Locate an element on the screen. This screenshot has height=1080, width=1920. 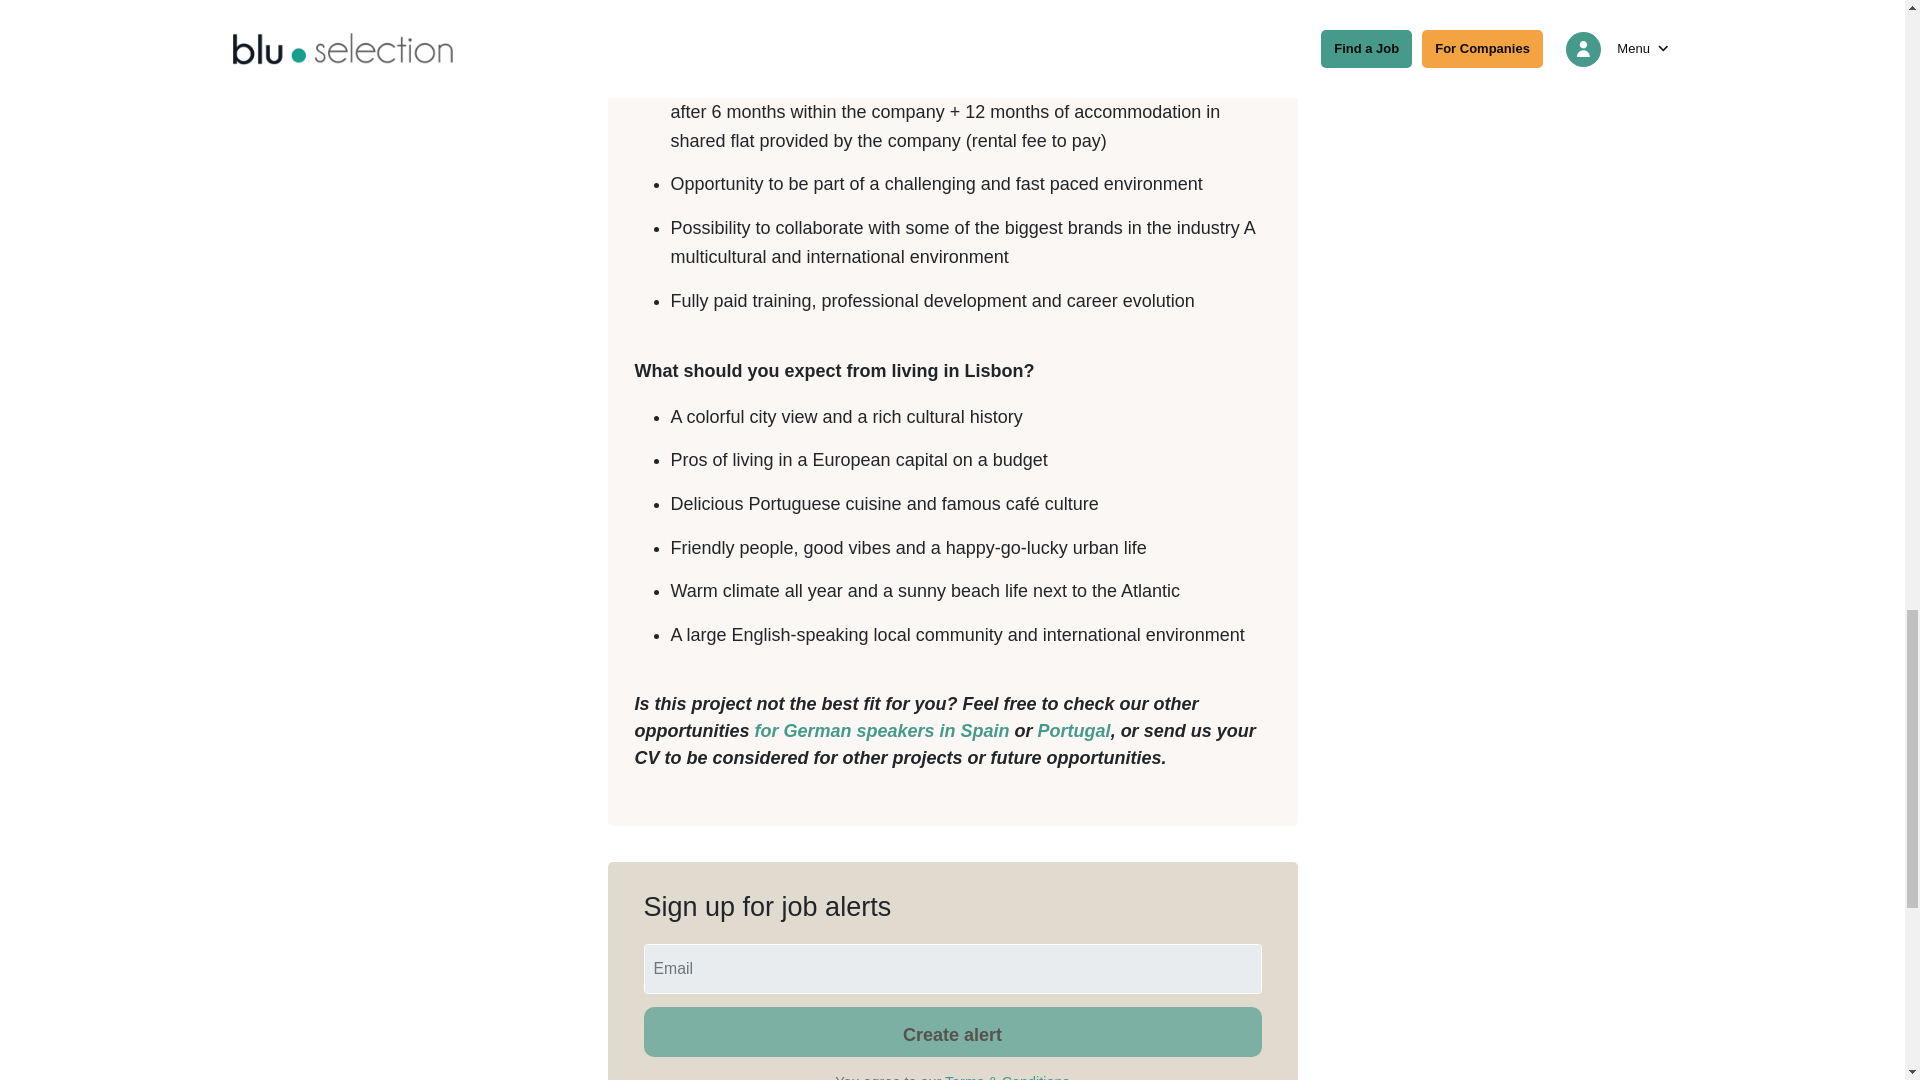
for German speakers in Spain is located at coordinates (882, 730).